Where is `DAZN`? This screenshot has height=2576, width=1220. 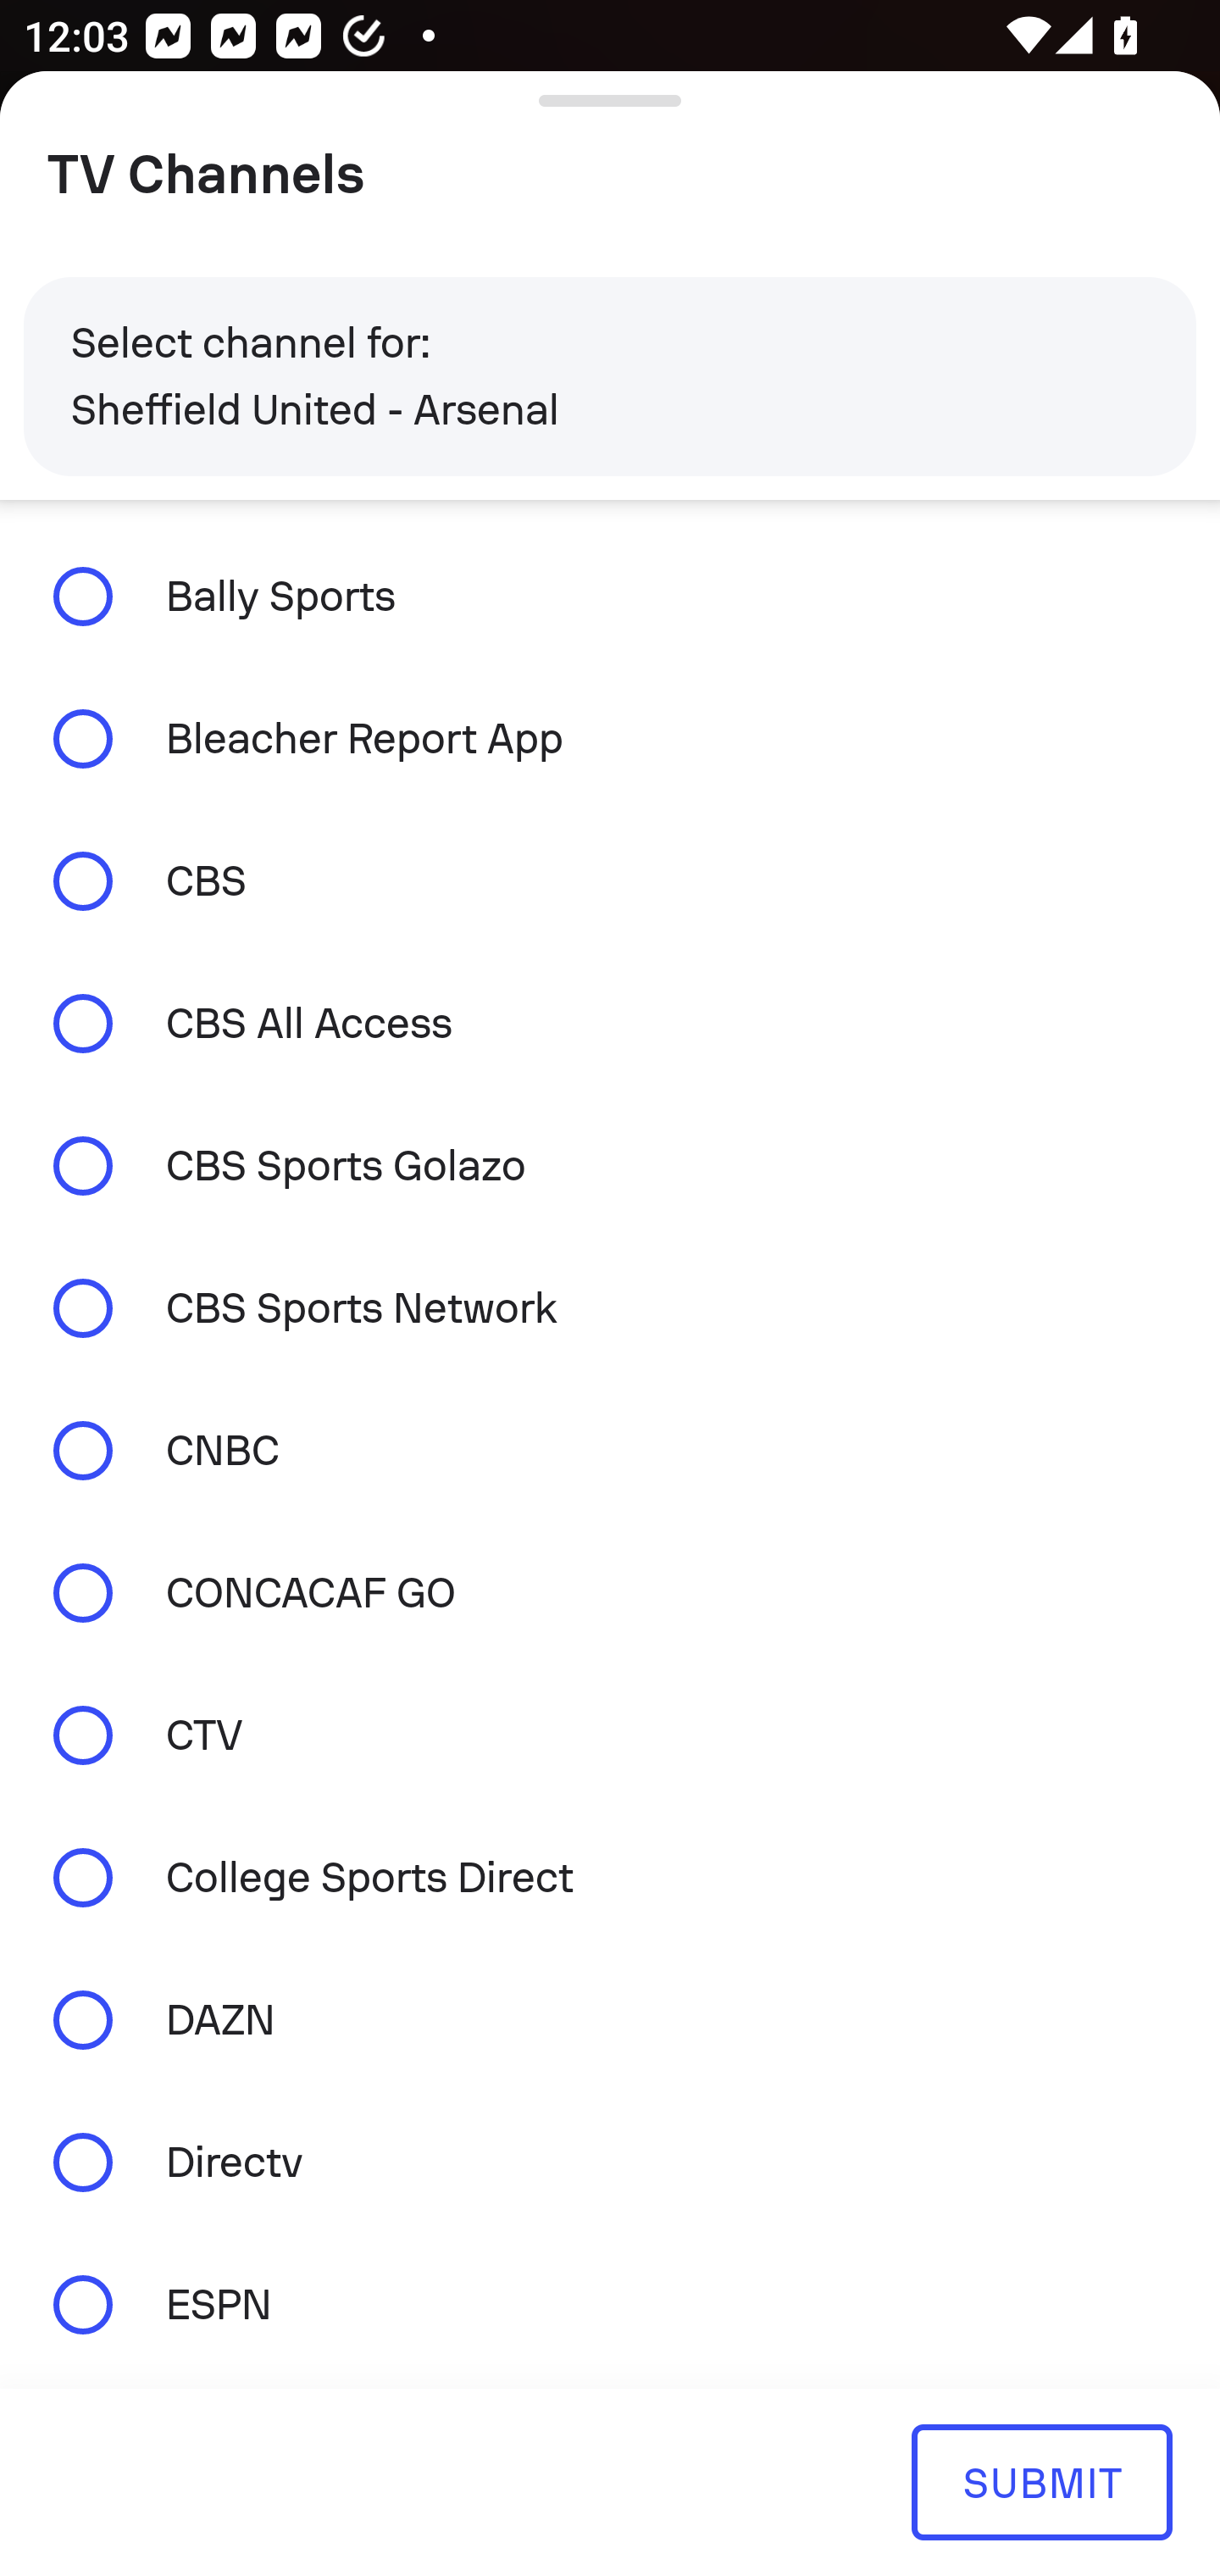 DAZN is located at coordinates (610, 2020).